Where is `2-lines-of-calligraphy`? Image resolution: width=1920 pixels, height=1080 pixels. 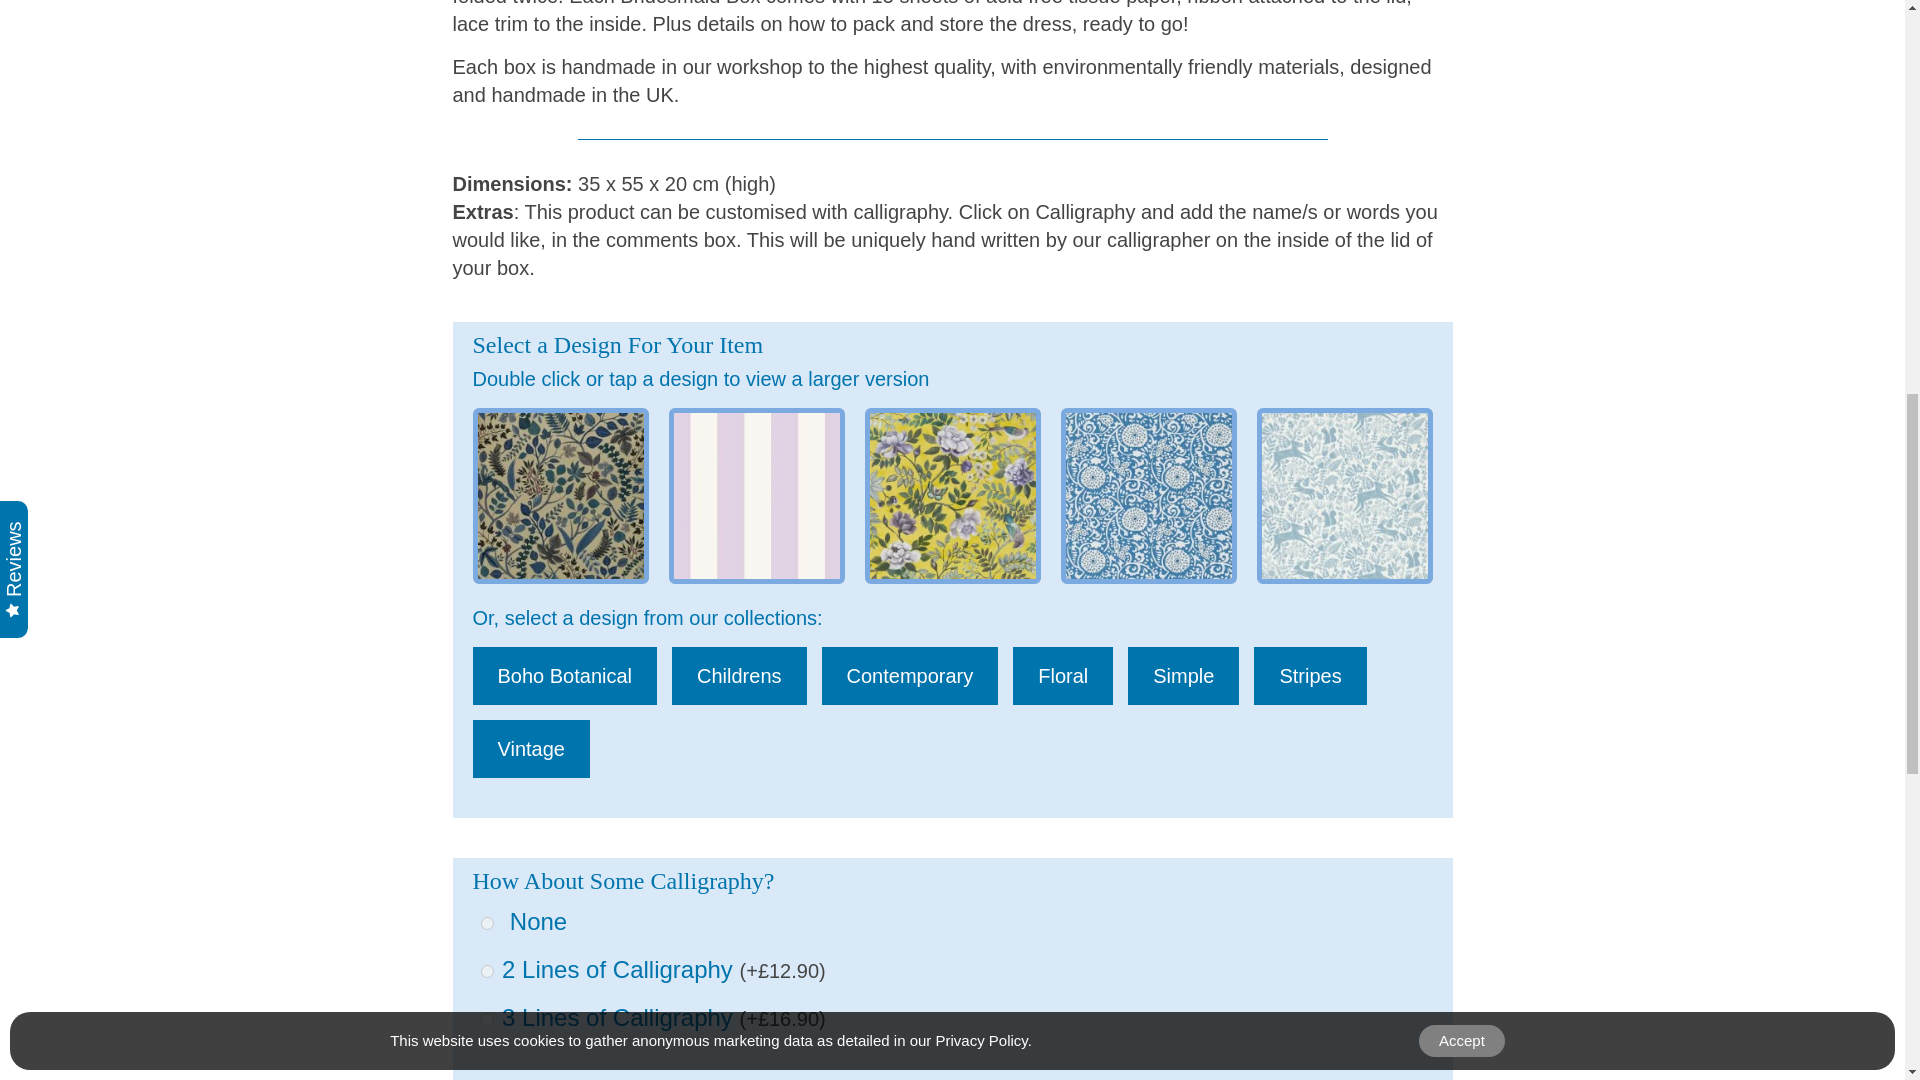
2-lines-of-calligraphy is located at coordinates (486, 972).